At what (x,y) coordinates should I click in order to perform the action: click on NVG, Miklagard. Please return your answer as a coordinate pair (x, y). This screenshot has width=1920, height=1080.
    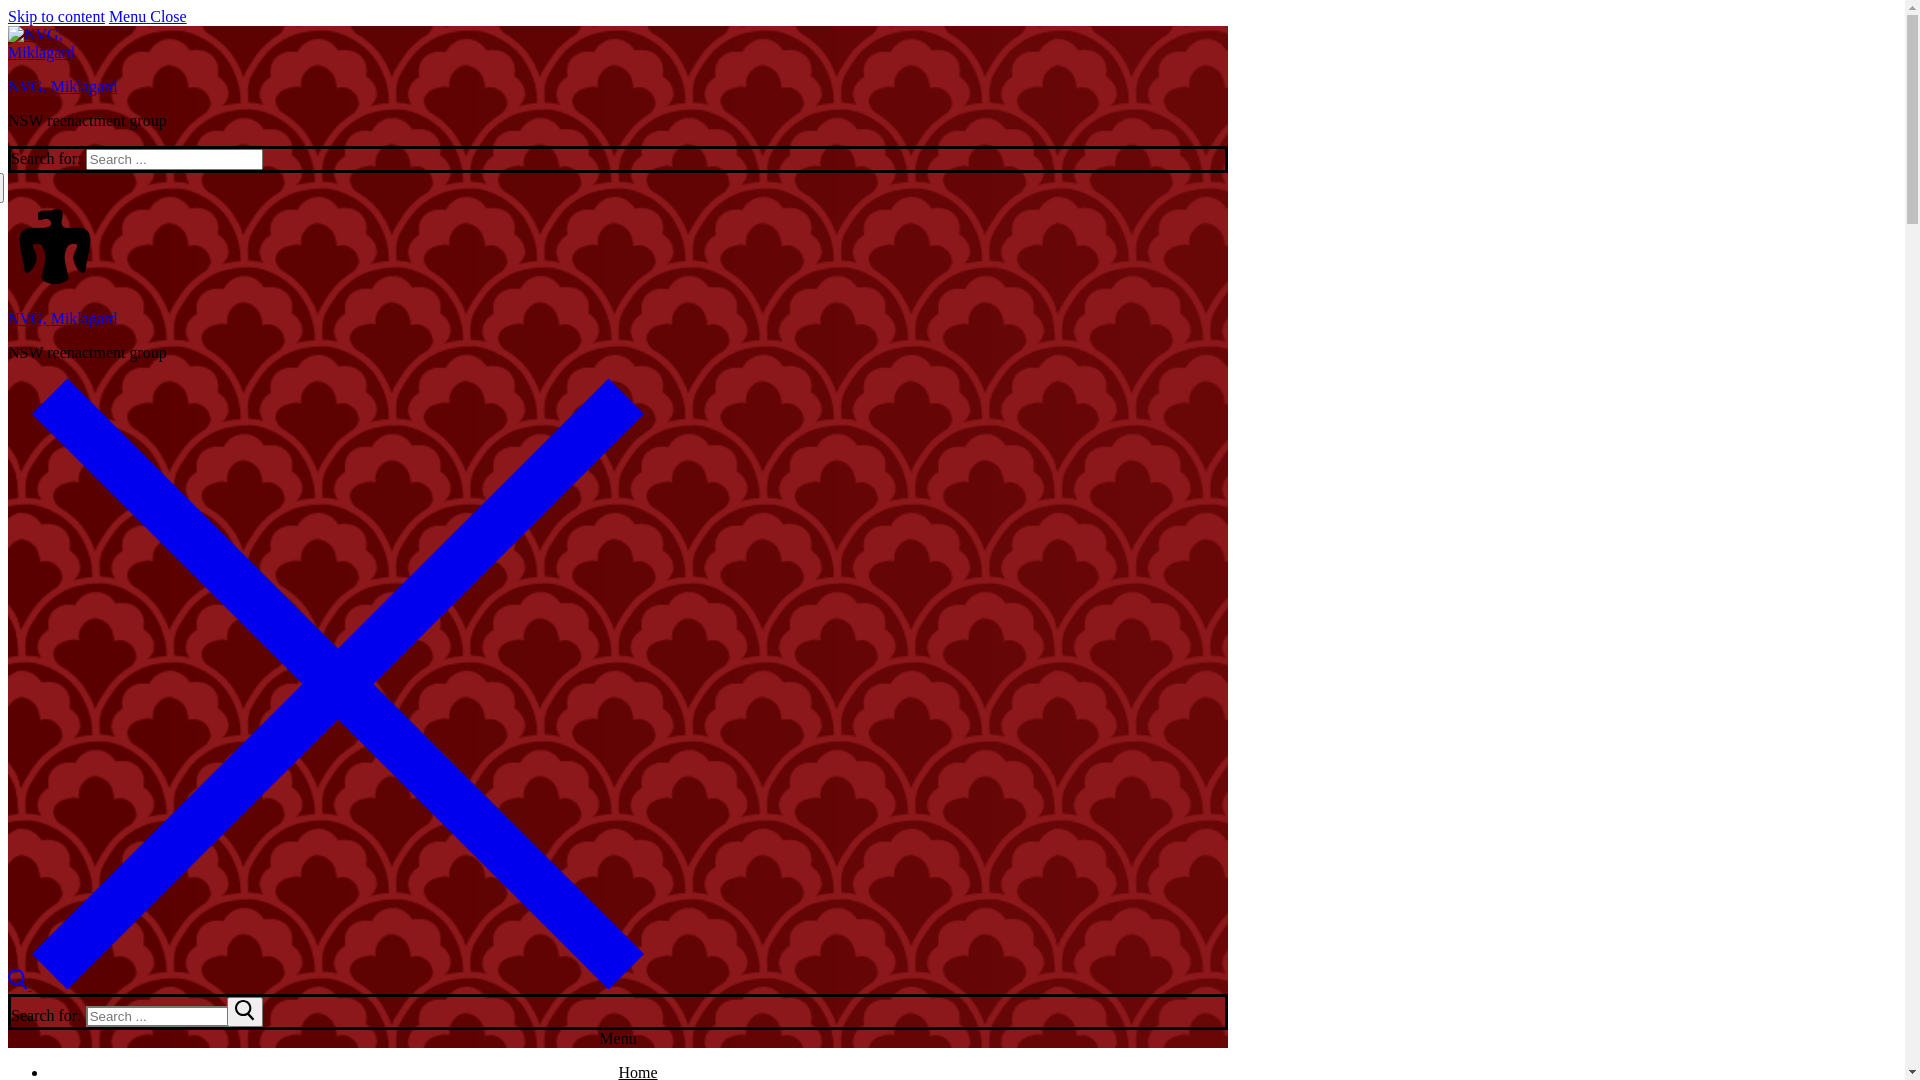
    Looking at the image, I should click on (62, 86).